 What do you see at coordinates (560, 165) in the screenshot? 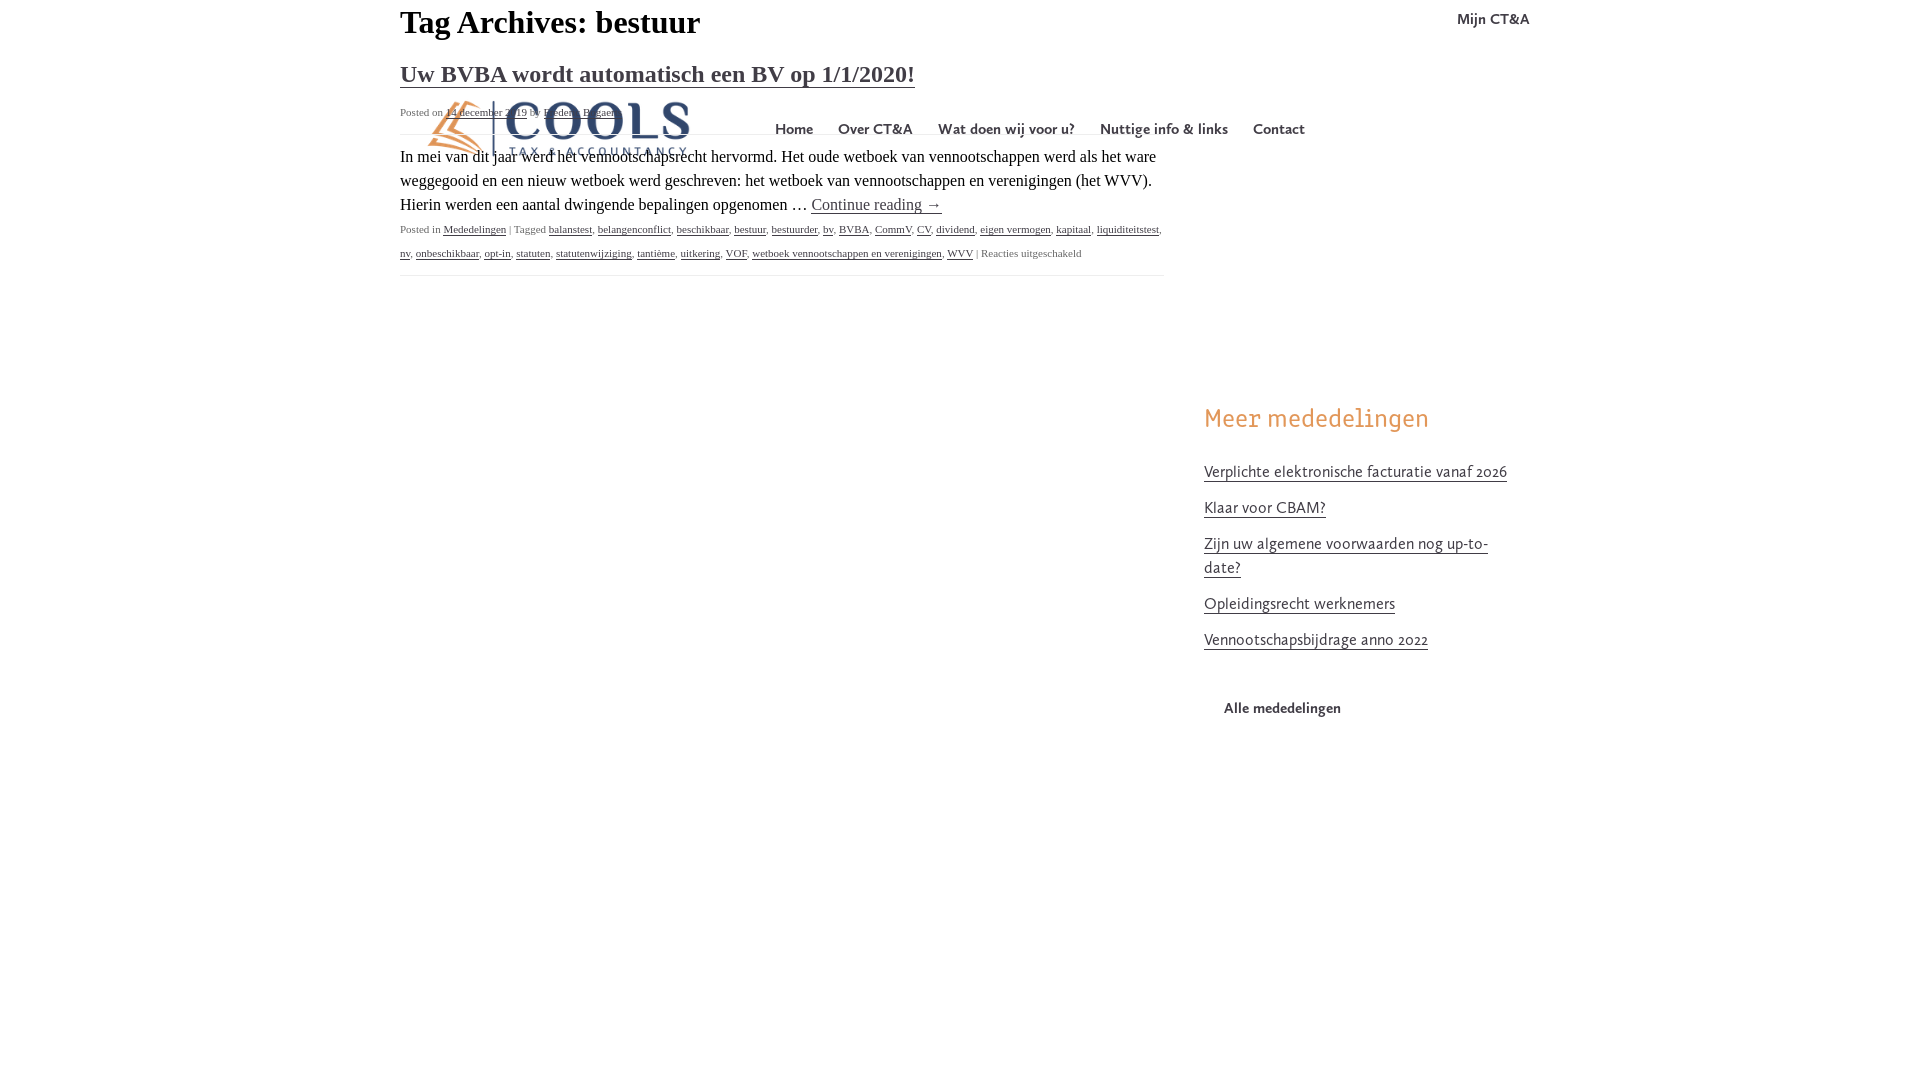
I see `Cools Tax & Accountancy` at bounding box center [560, 165].